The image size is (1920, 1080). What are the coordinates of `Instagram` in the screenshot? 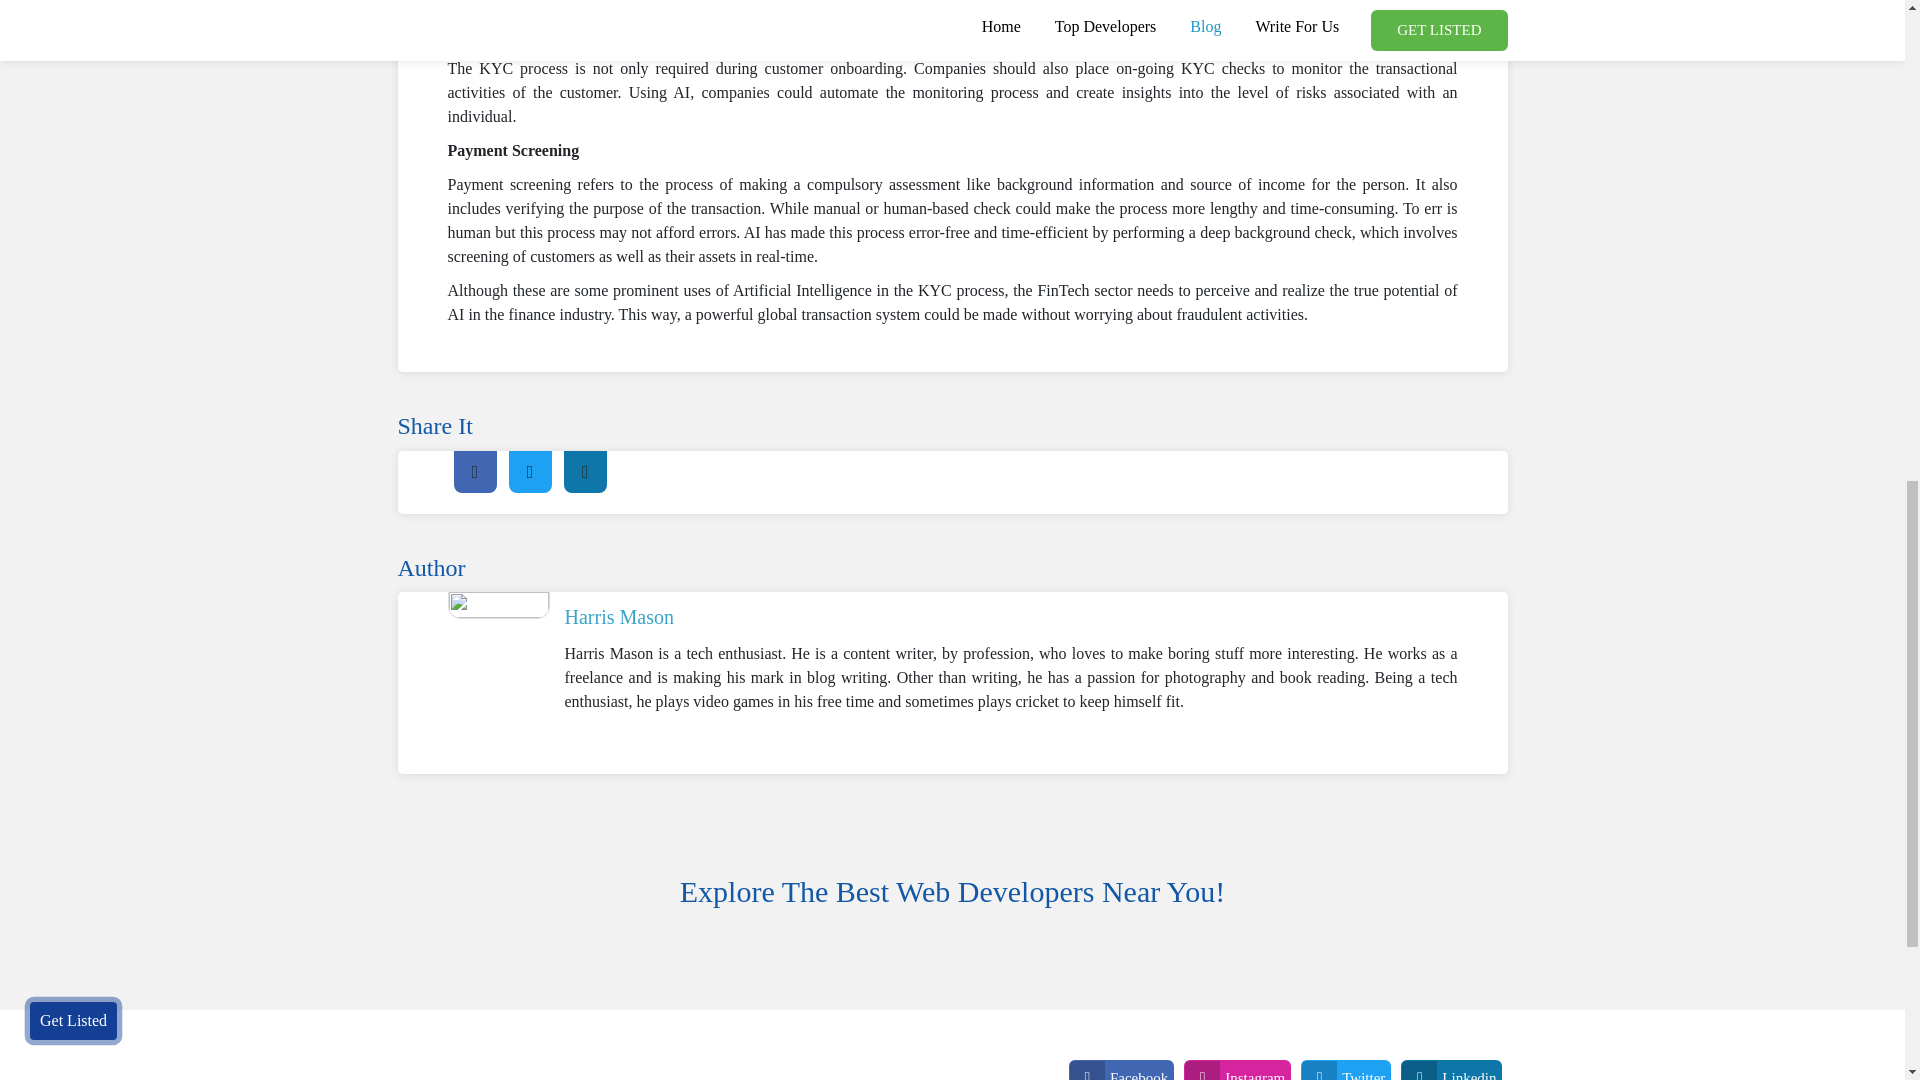 It's located at (1237, 1070).